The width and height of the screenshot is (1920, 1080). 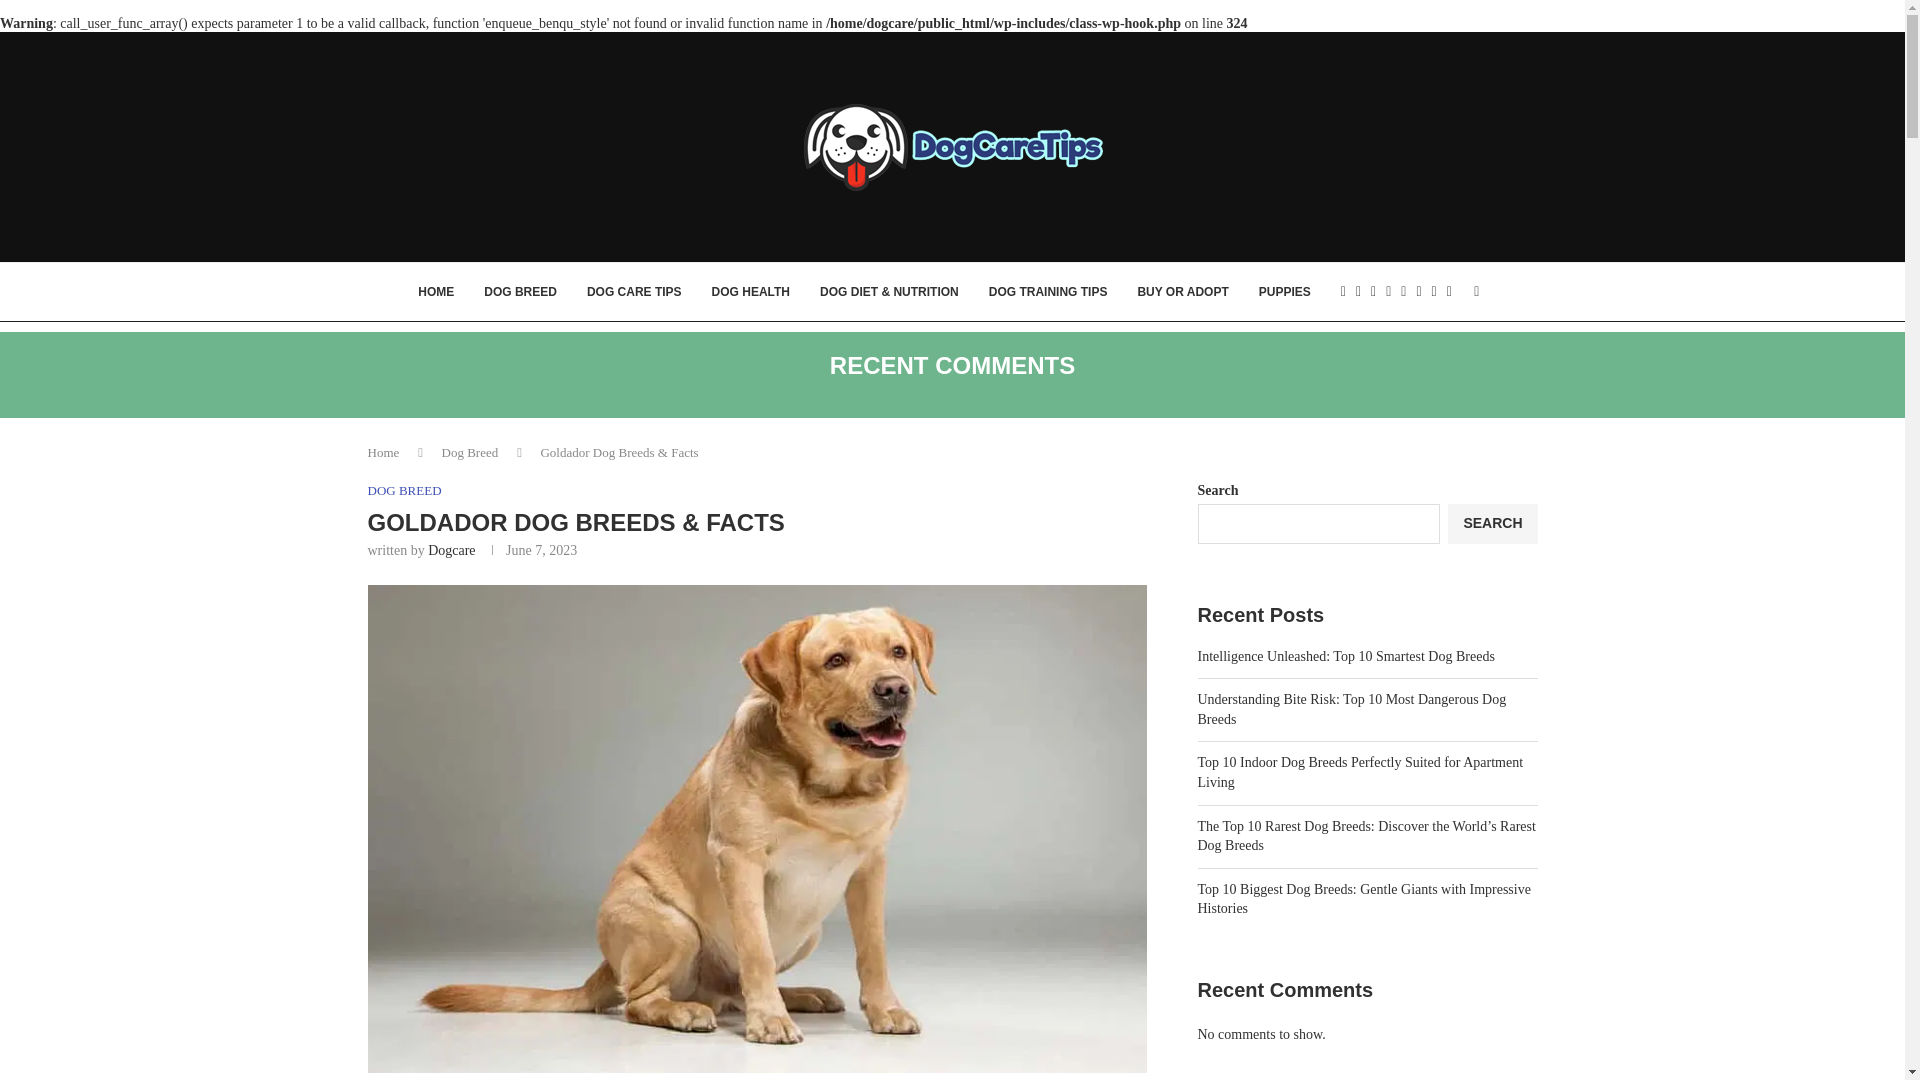 What do you see at coordinates (1182, 292) in the screenshot?
I see `BUY OR ADOPT` at bounding box center [1182, 292].